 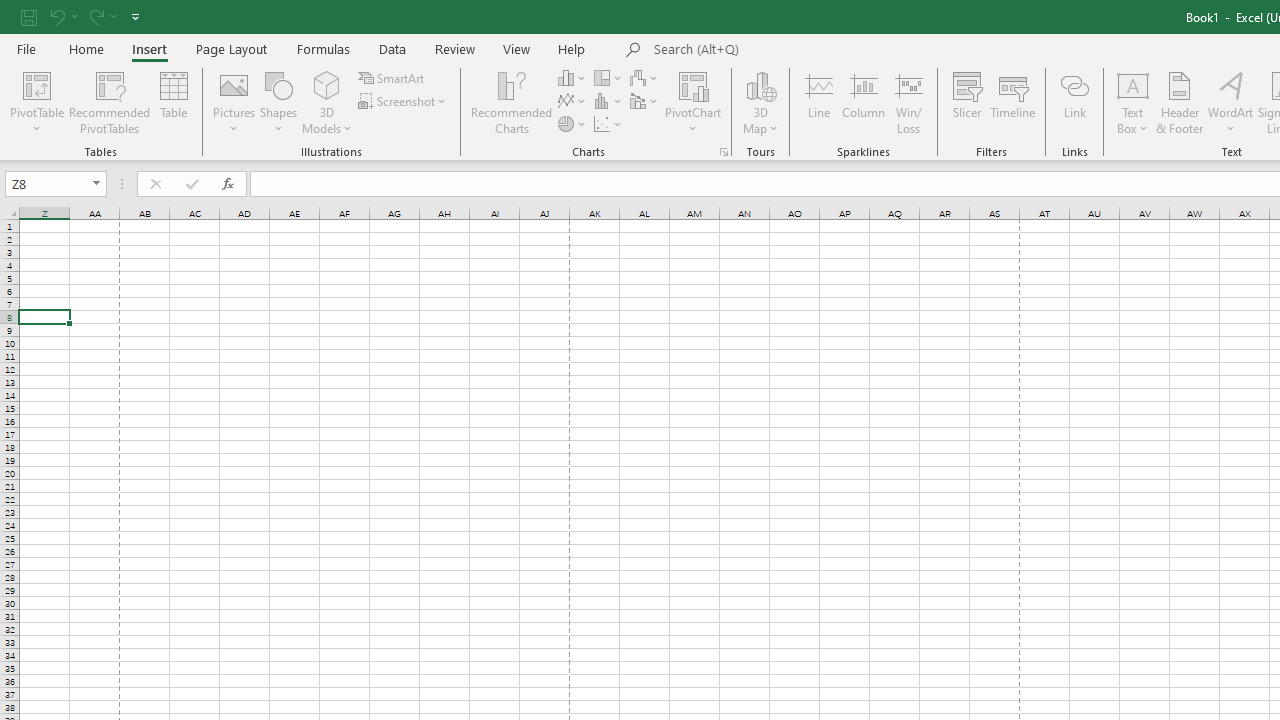 I want to click on Text Box, so click(x=1133, y=102).